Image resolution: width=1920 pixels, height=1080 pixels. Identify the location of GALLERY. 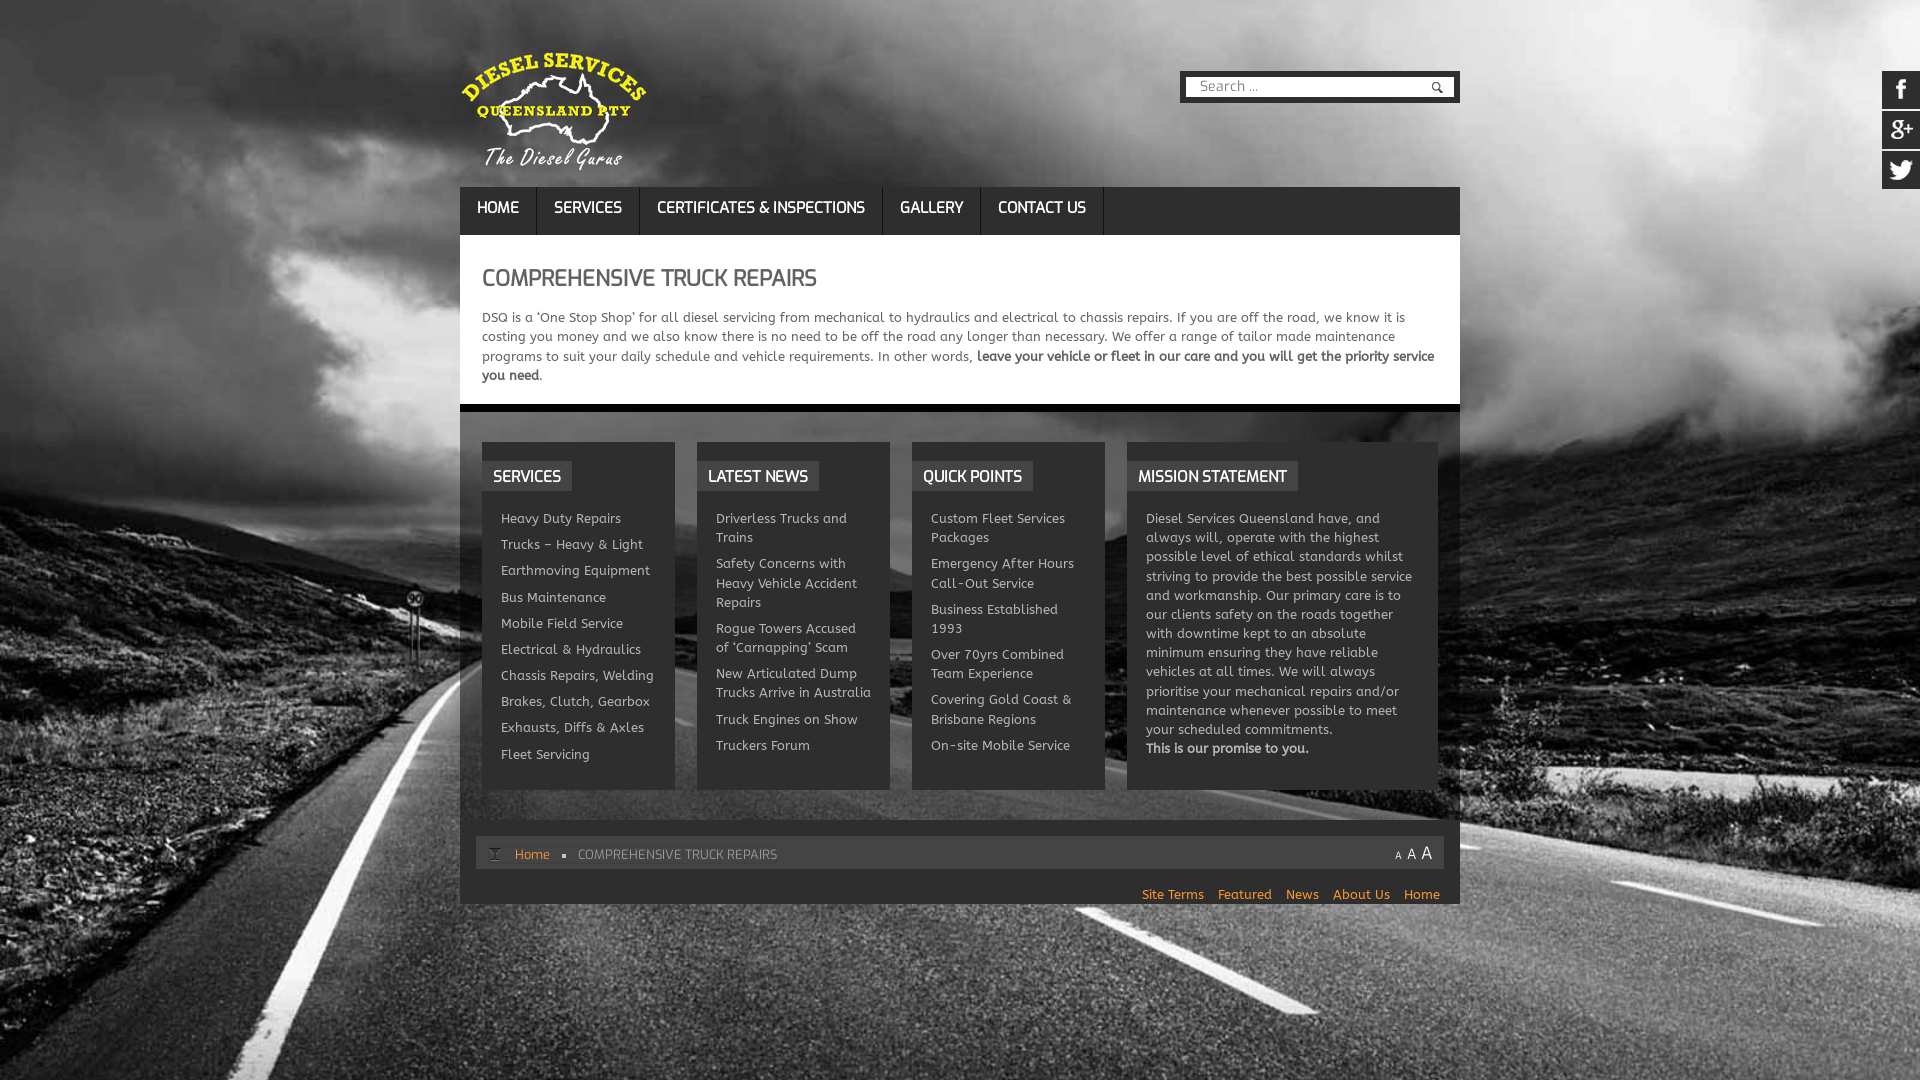
(932, 208).